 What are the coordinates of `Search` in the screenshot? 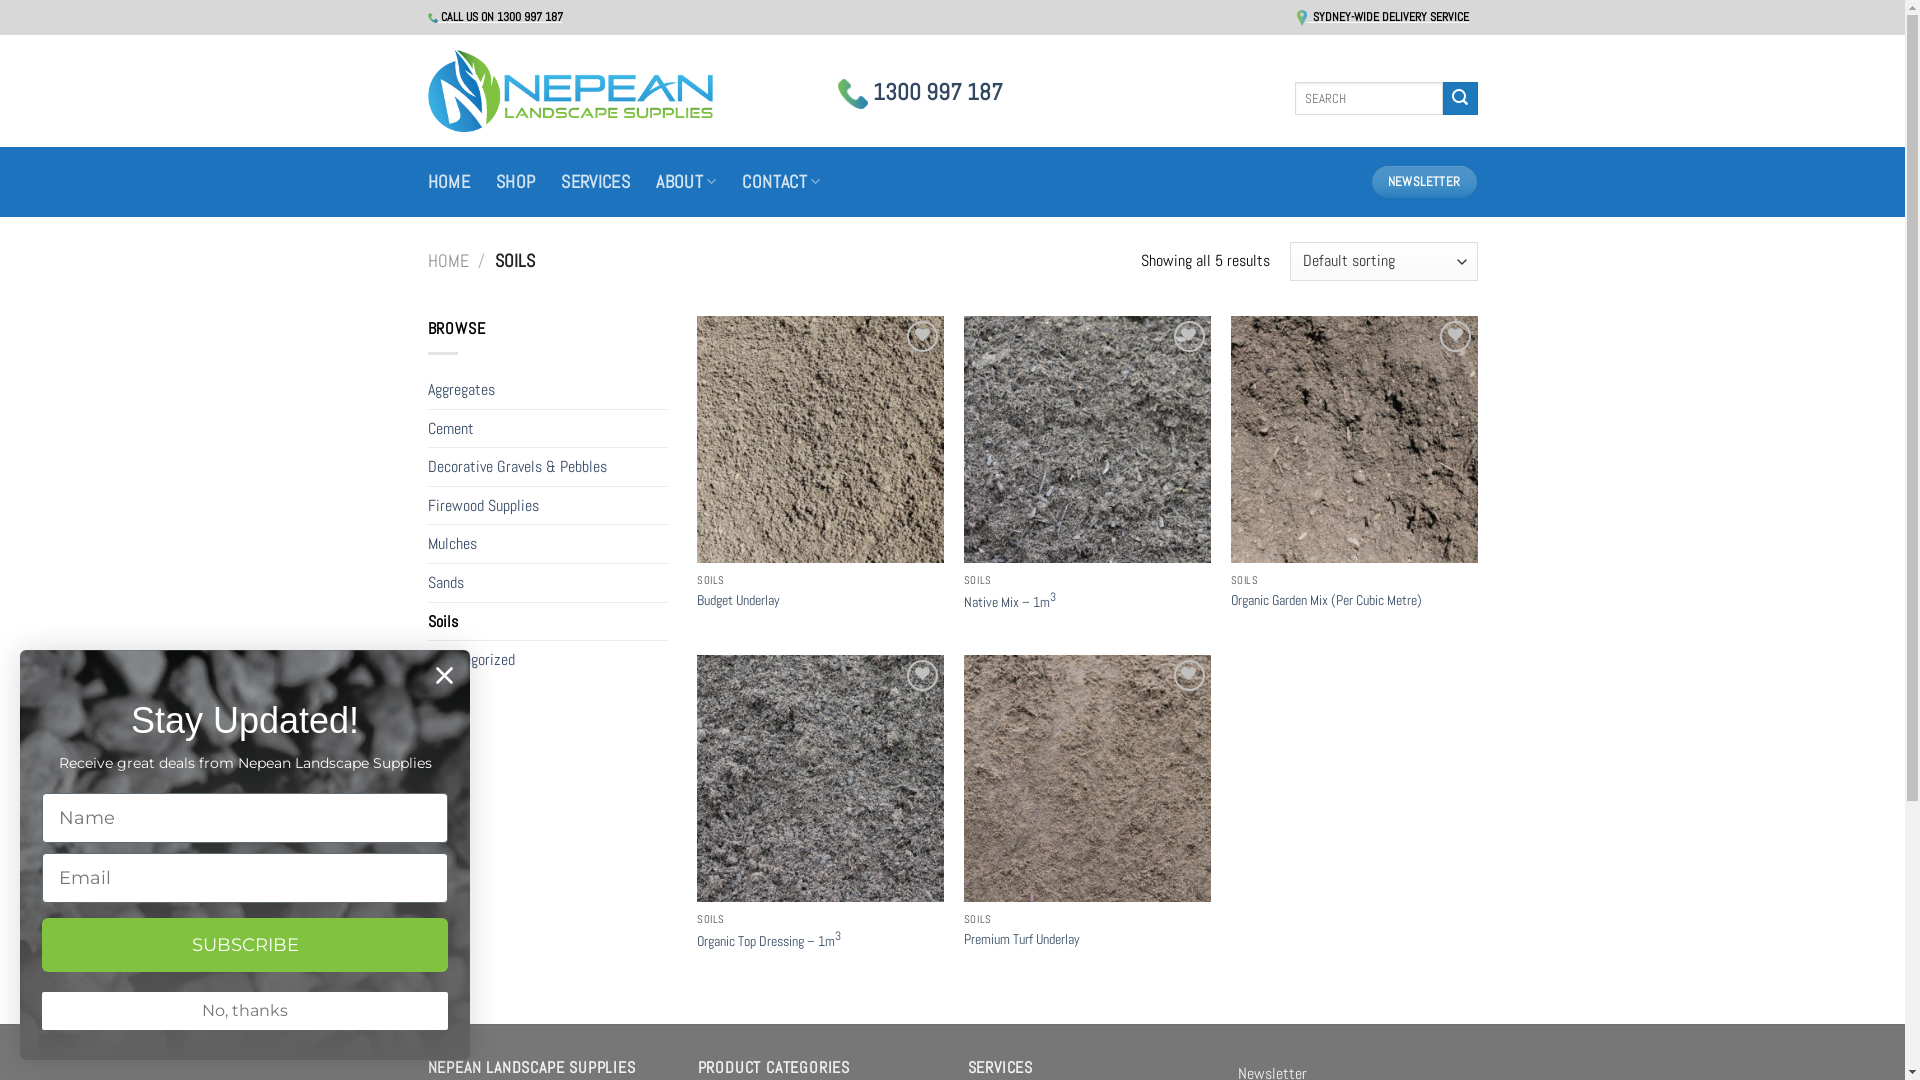 It's located at (1460, 99).